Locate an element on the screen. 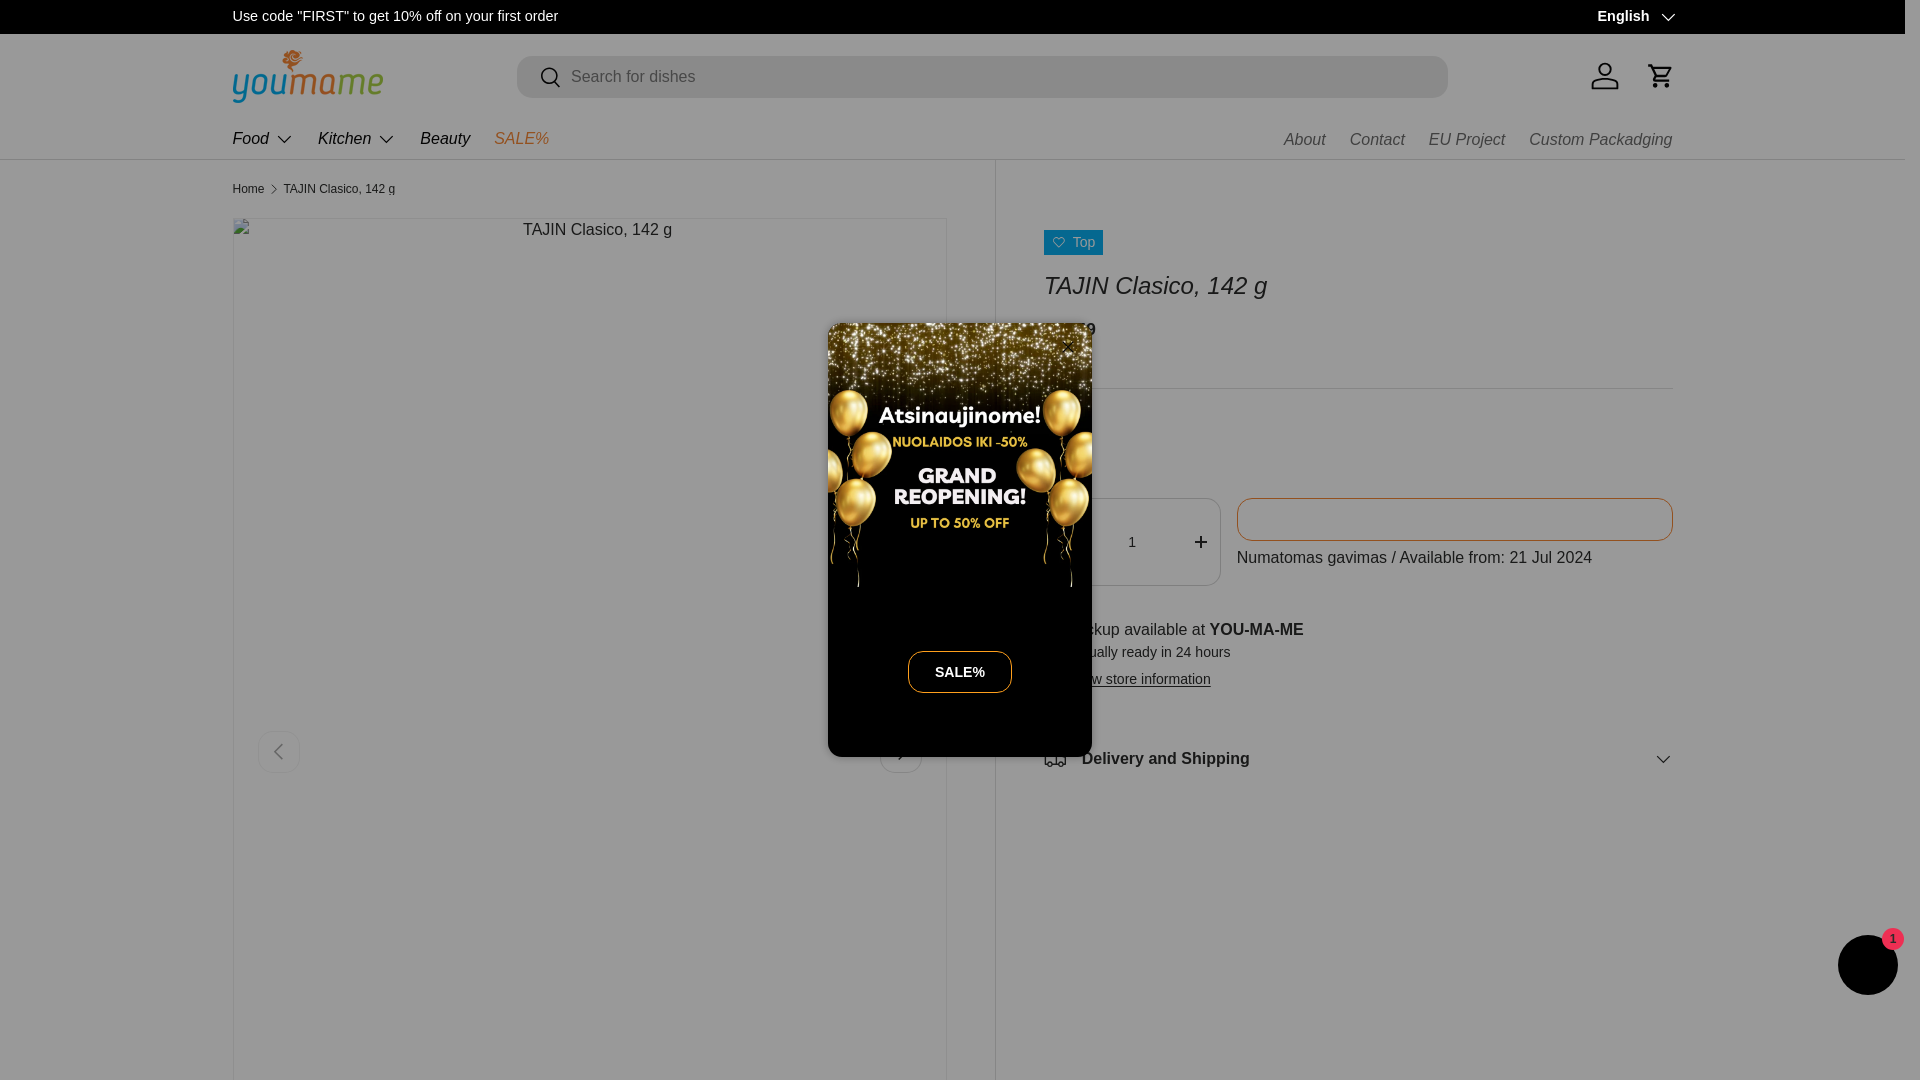 The image size is (1920, 1080). 1 is located at coordinates (1132, 542).